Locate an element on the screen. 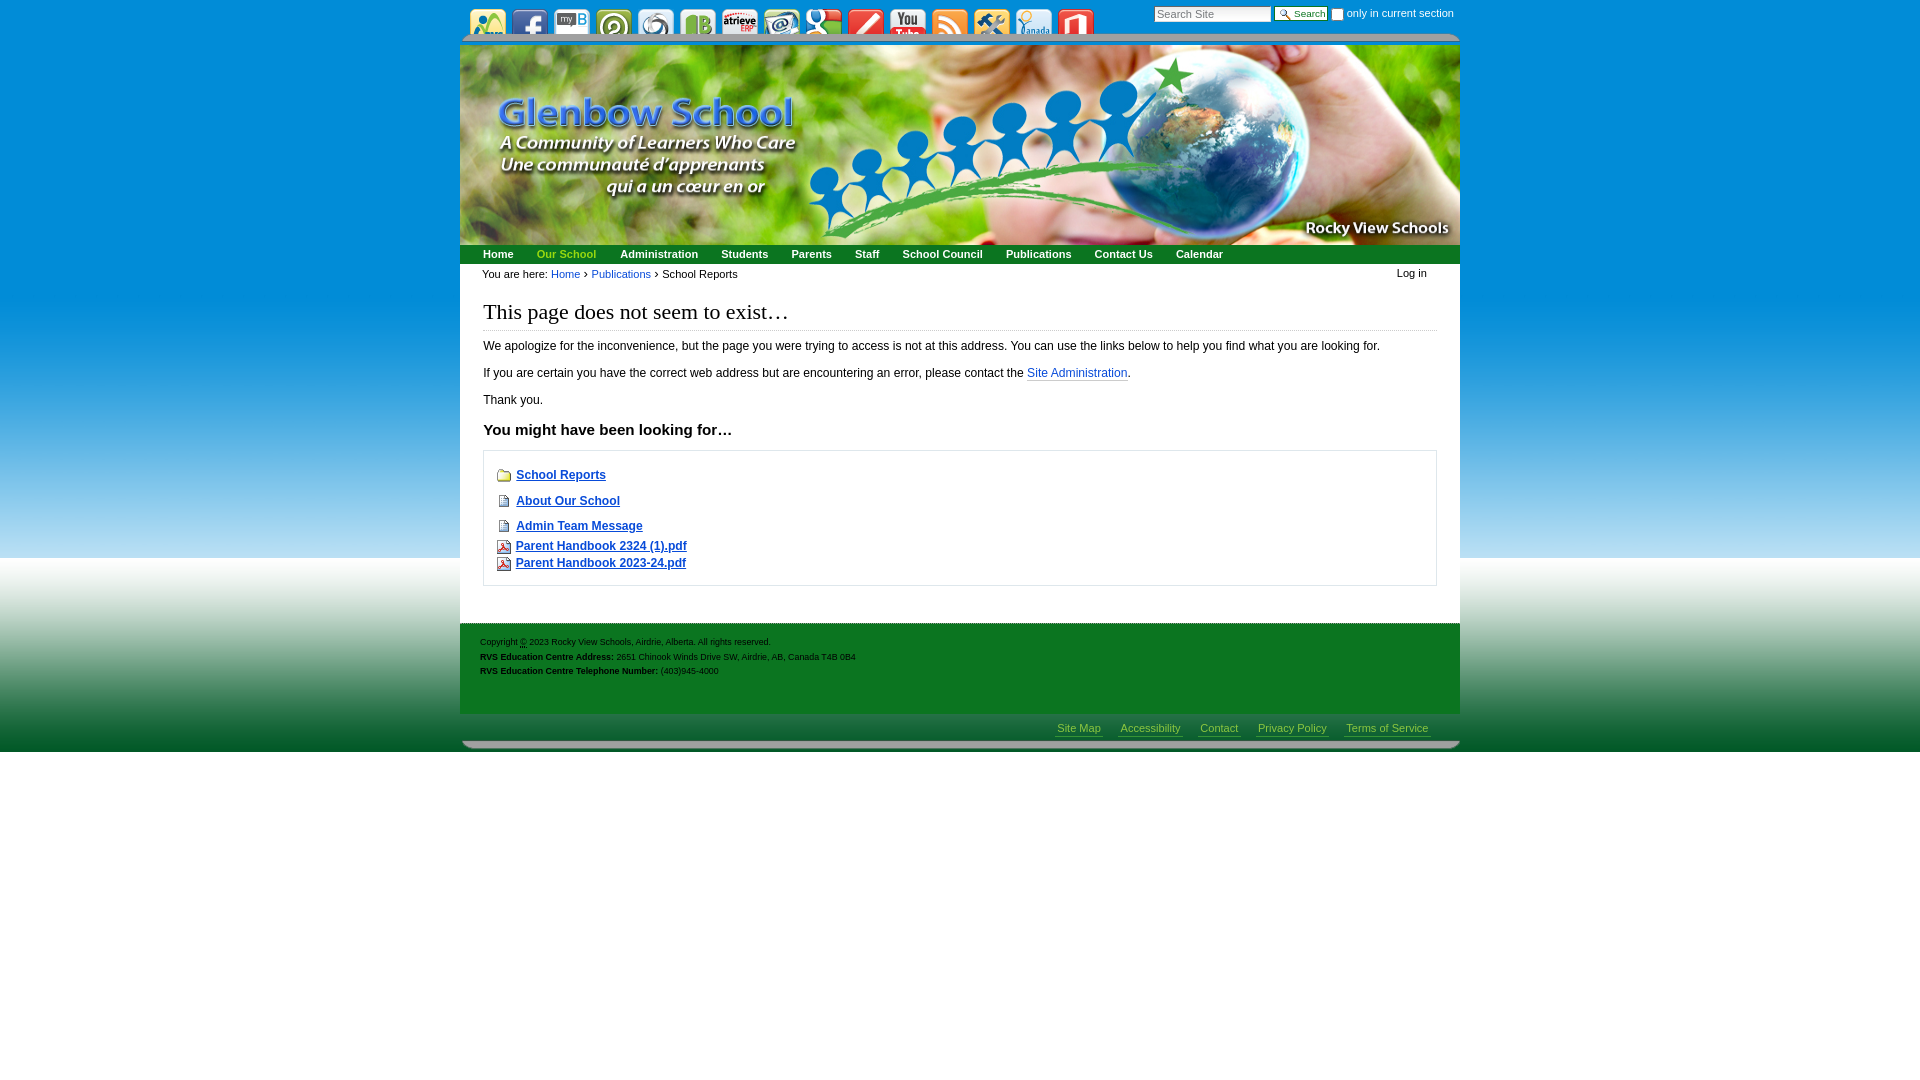  Search is located at coordinates (1300, 14).